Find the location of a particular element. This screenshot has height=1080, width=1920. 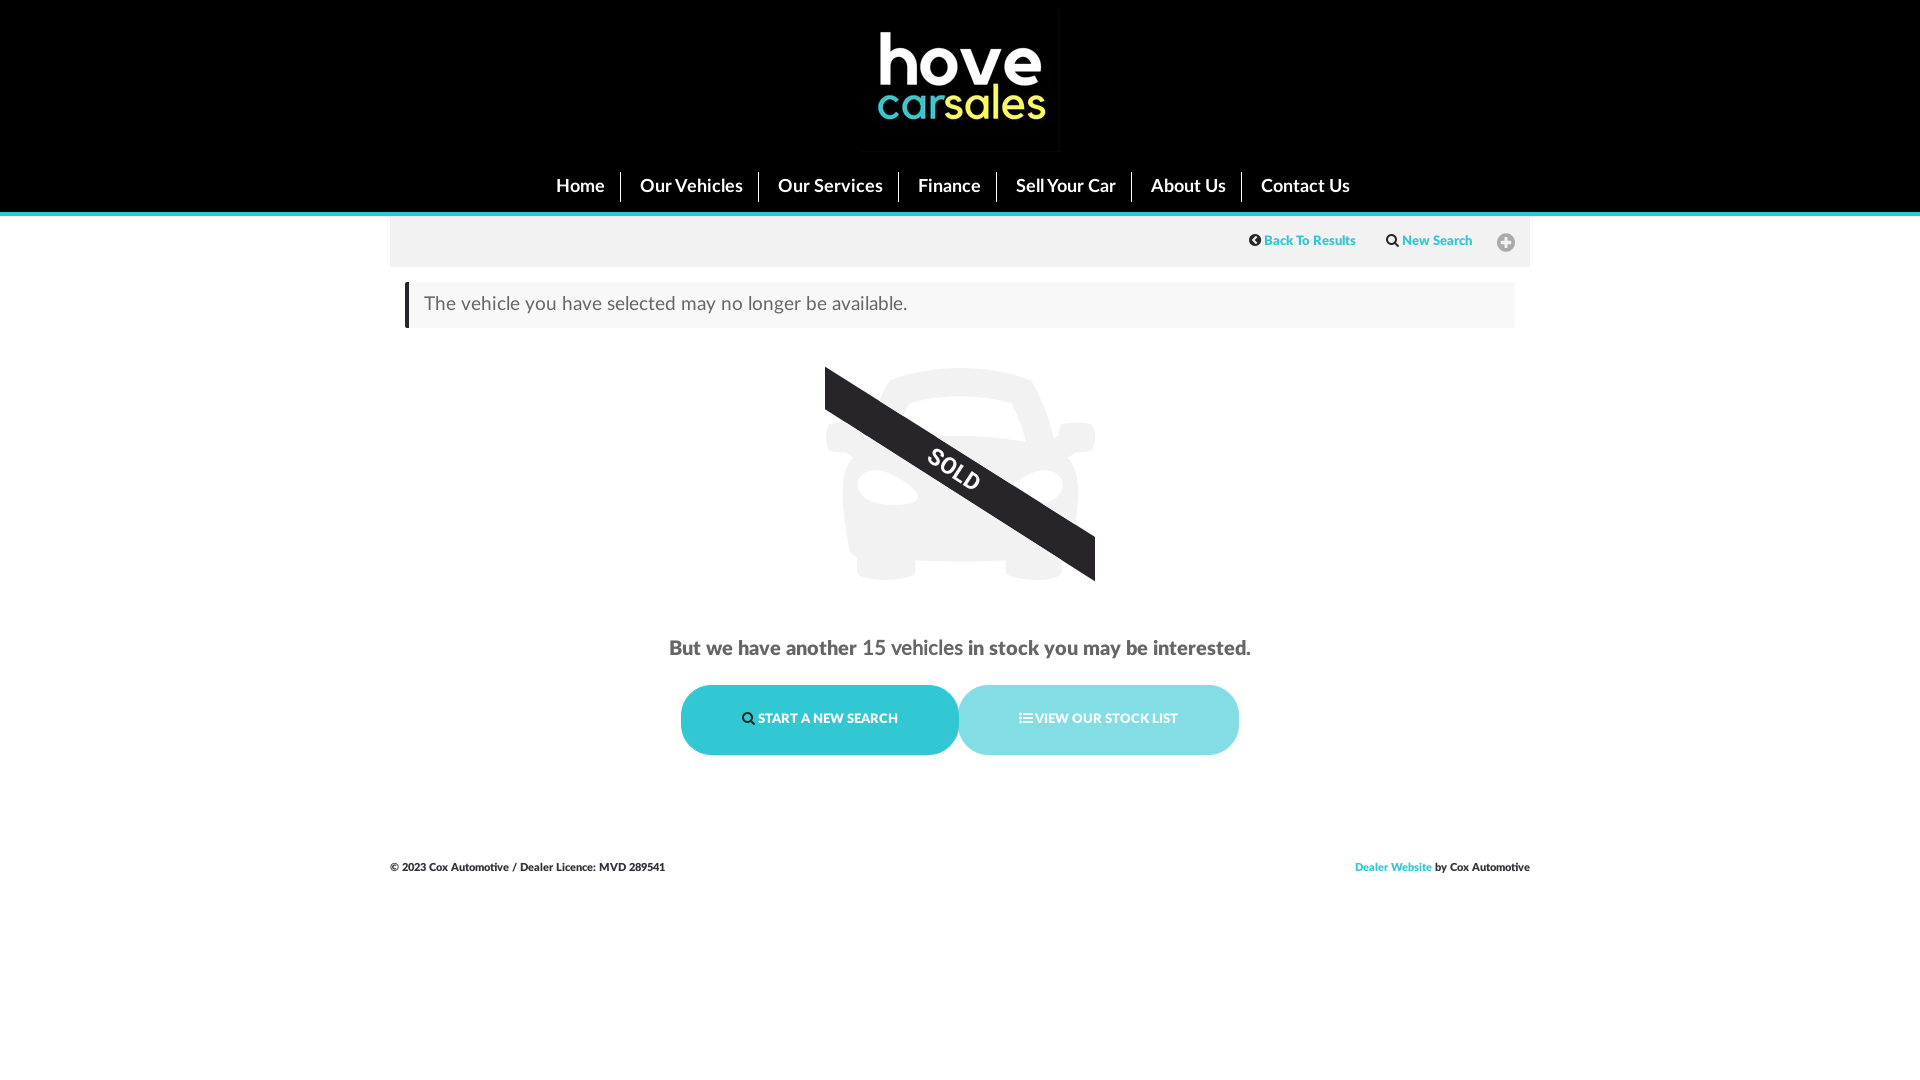

Sell Your Car is located at coordinates (1065, 187).